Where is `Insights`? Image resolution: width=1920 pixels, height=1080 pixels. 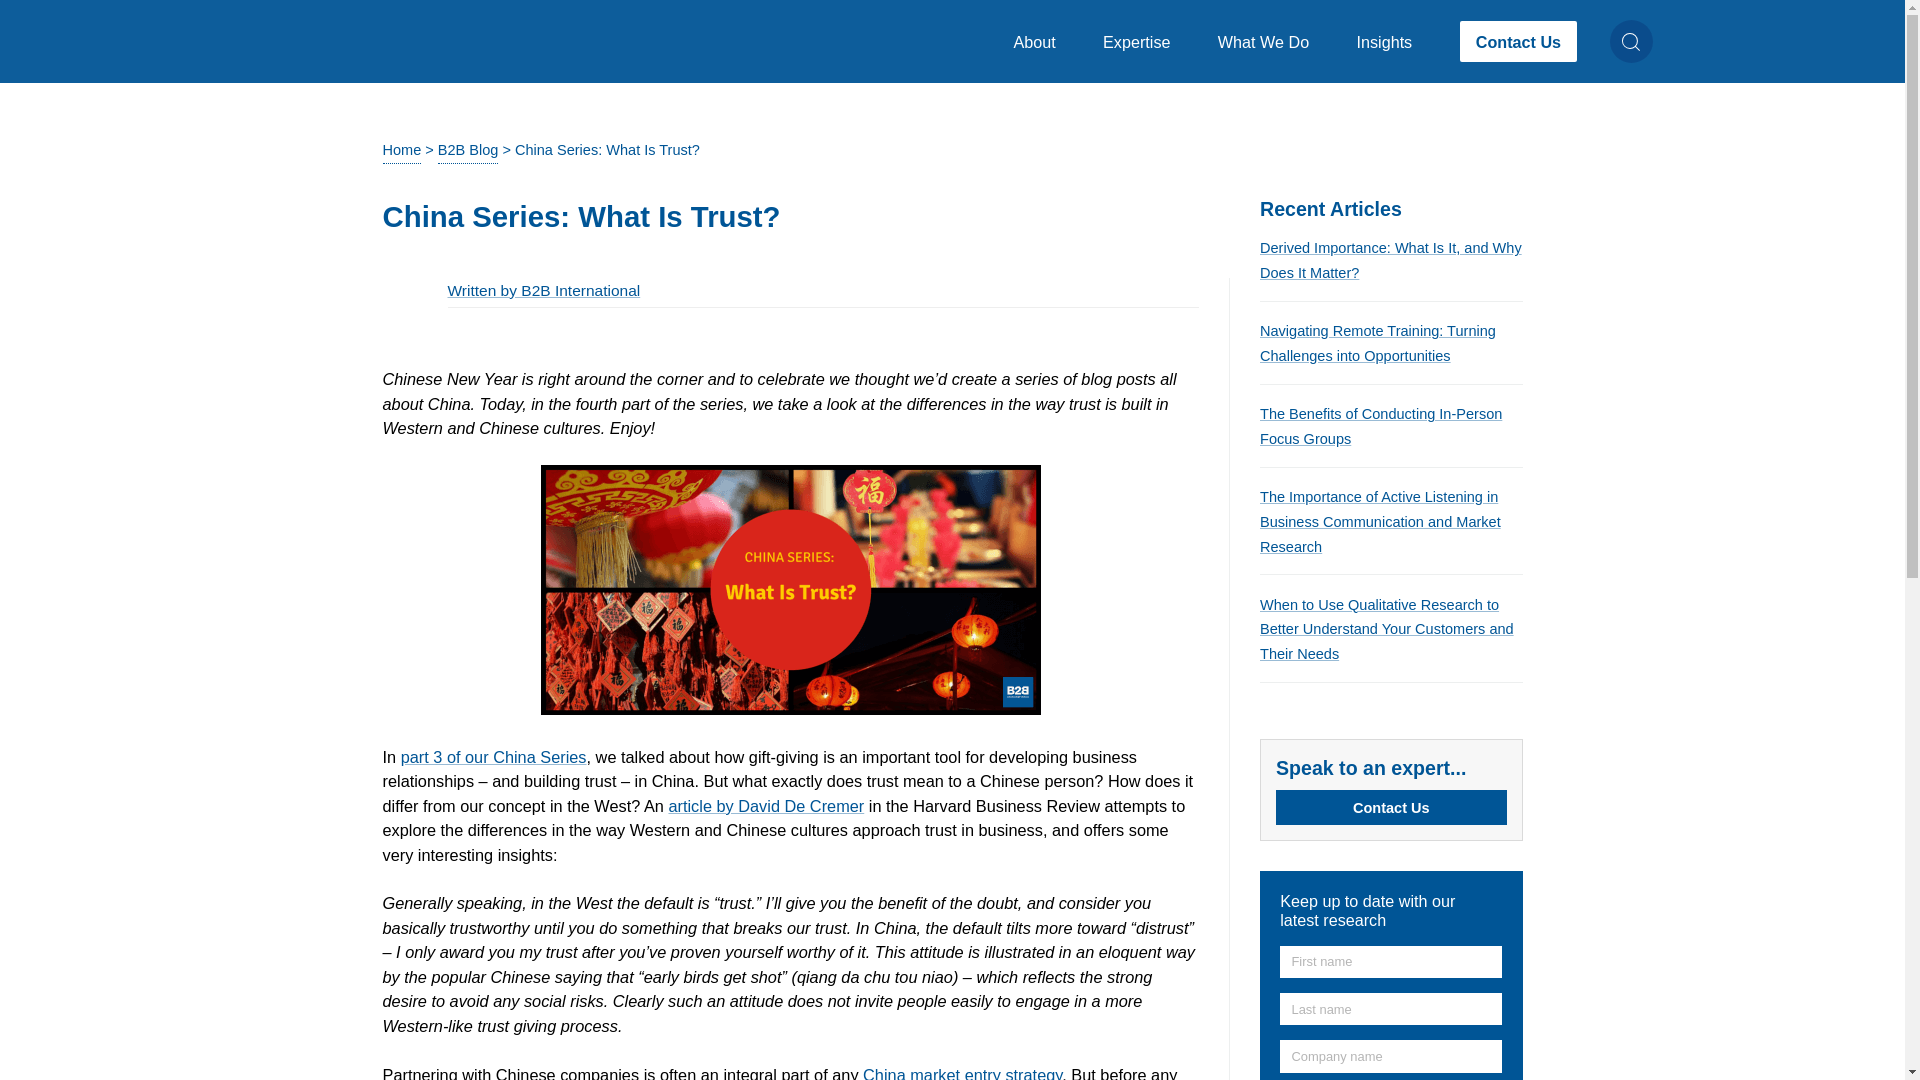
Insights is located at coordinates (1392, 42).